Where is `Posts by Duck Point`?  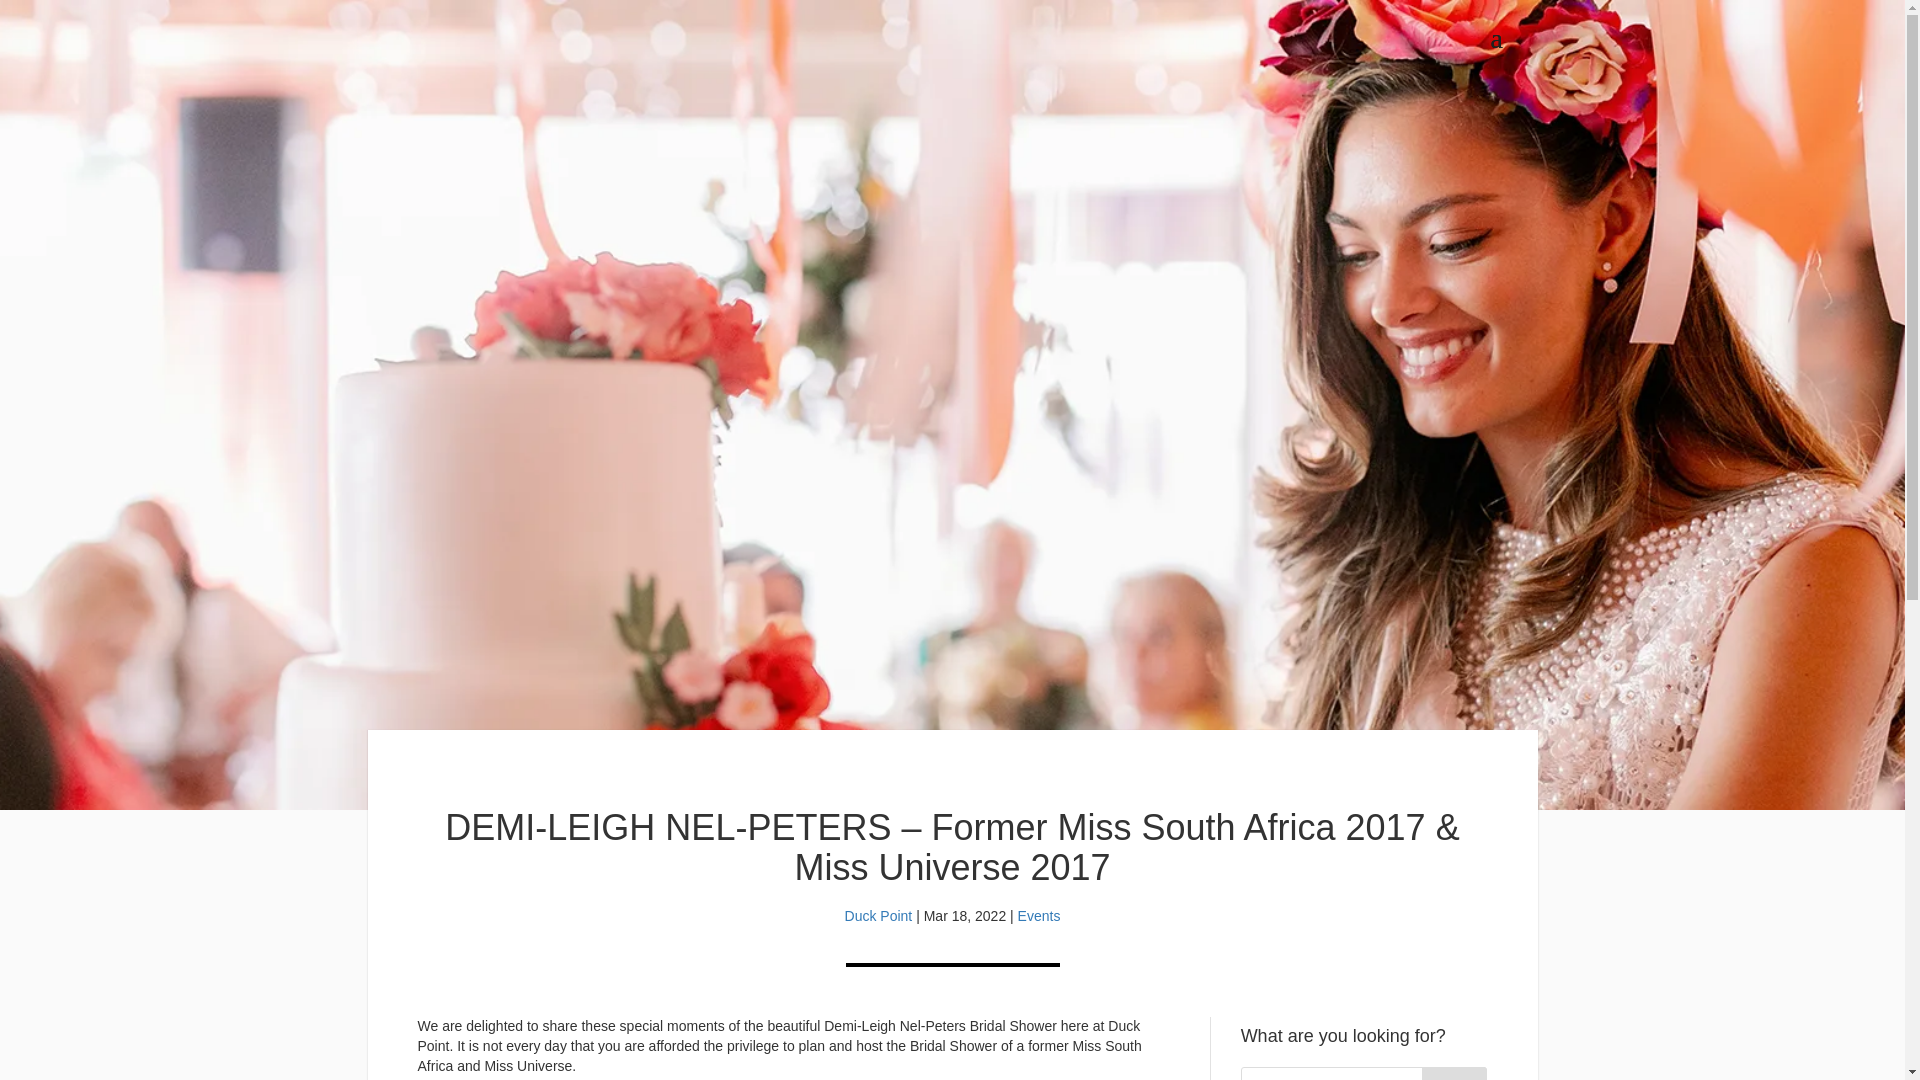 Posts by Duck Point is located at coordinates (878, 916).